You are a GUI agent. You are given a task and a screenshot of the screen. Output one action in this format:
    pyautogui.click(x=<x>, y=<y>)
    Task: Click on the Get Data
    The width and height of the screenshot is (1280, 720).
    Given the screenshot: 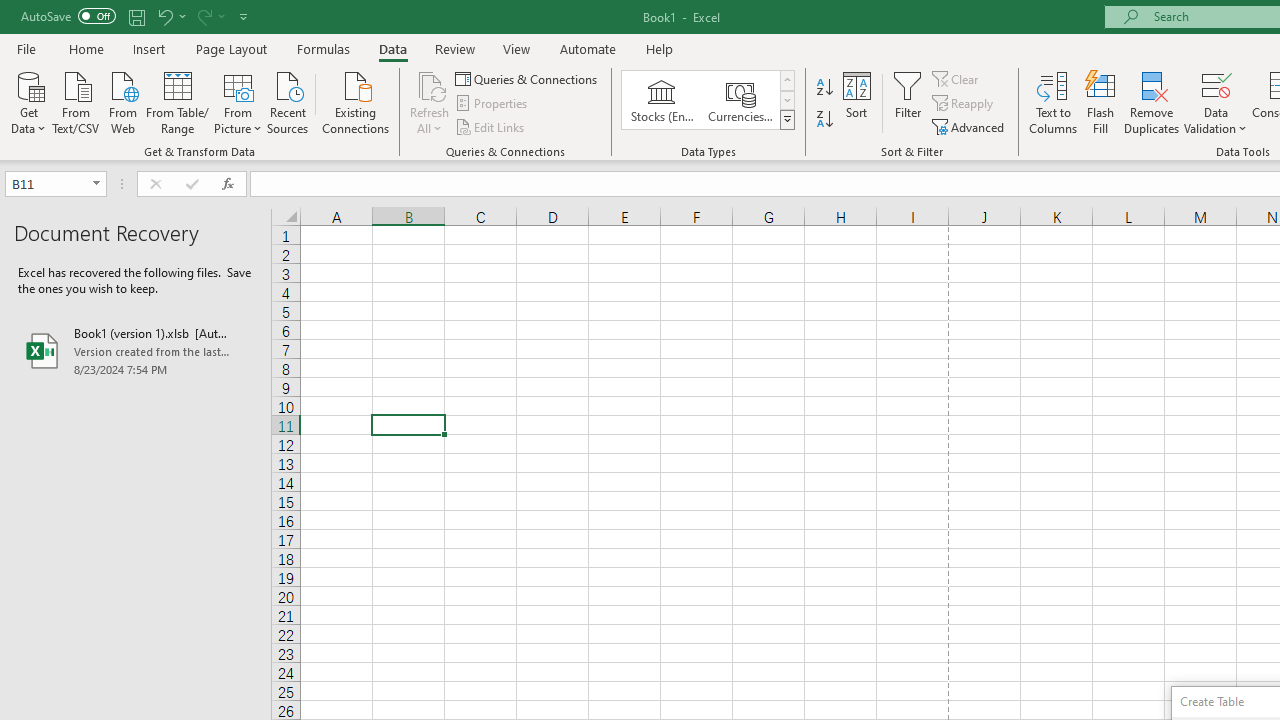 What is the action you would take?
    pyautogui.click(x=28, y=101)
    